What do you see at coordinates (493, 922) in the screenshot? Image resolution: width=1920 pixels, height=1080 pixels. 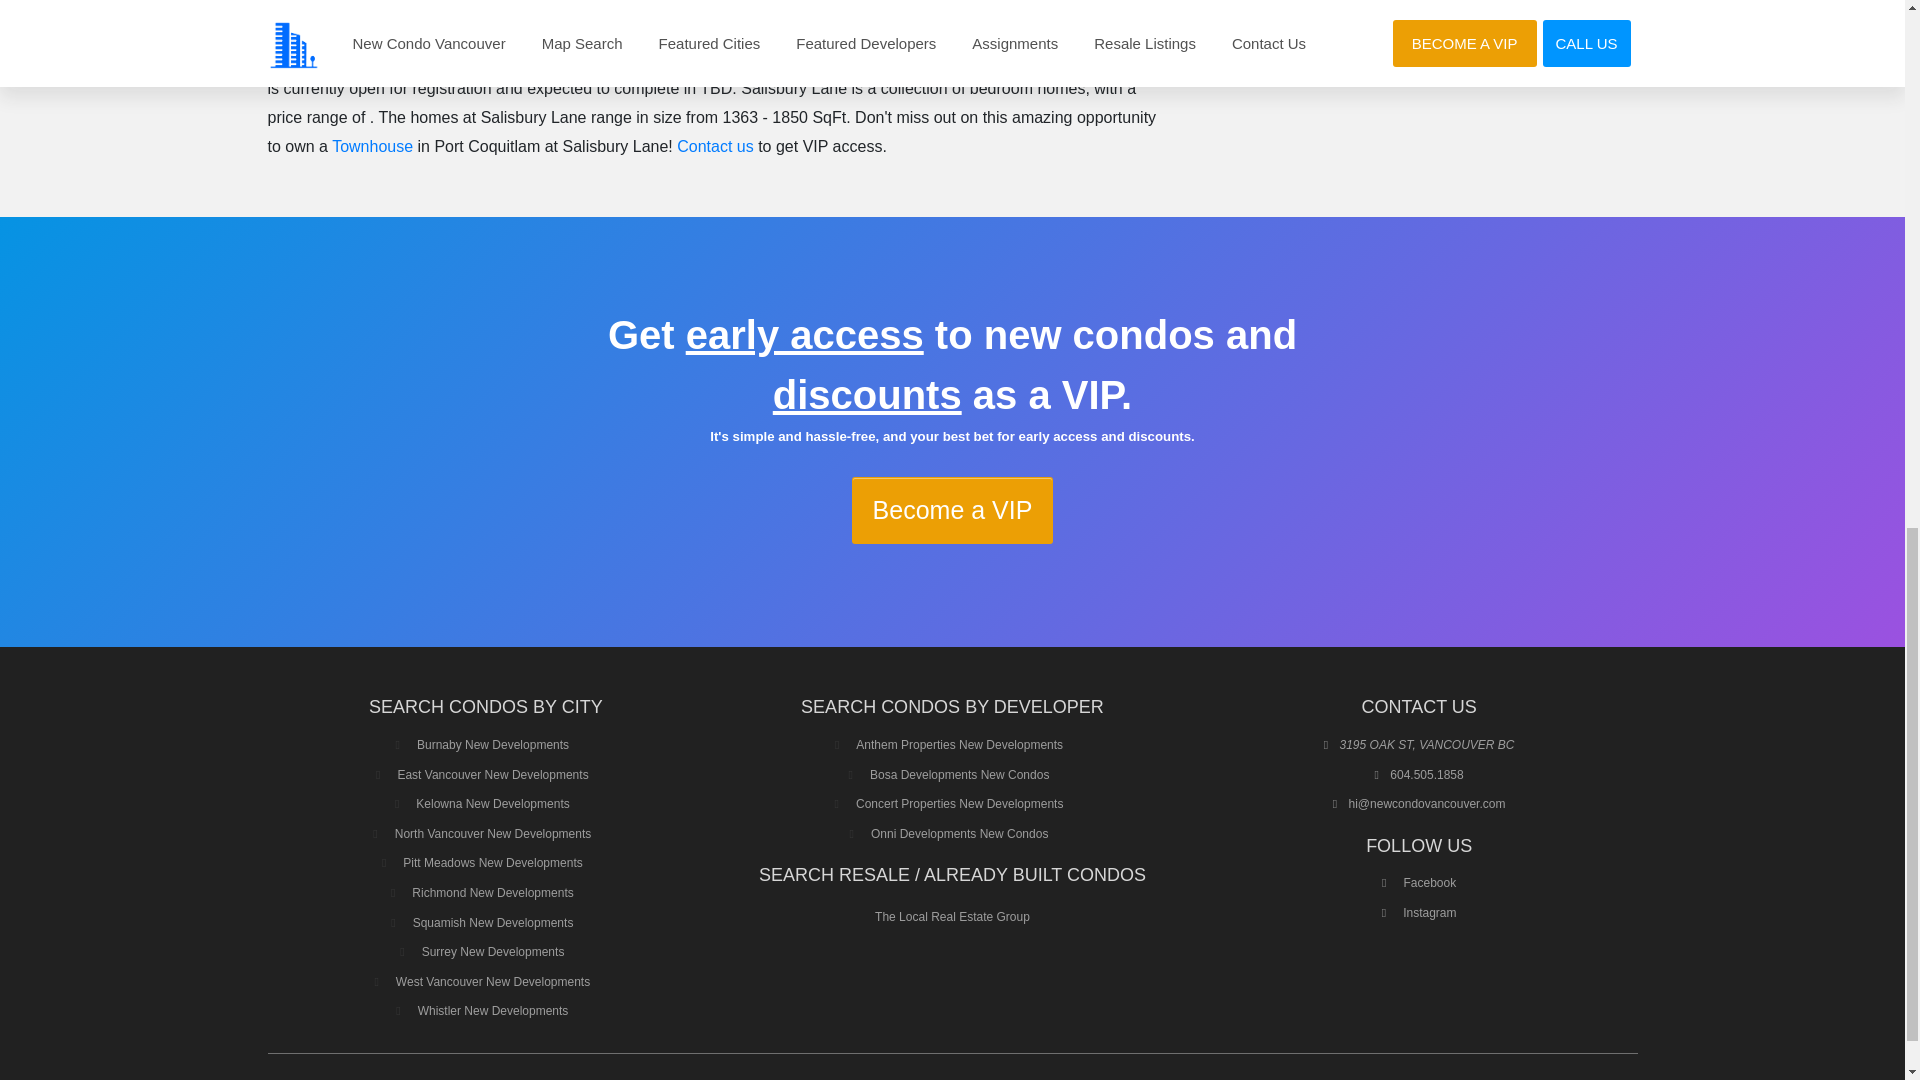 I see `Squamish New Developments` at bounding box center [493, 922].